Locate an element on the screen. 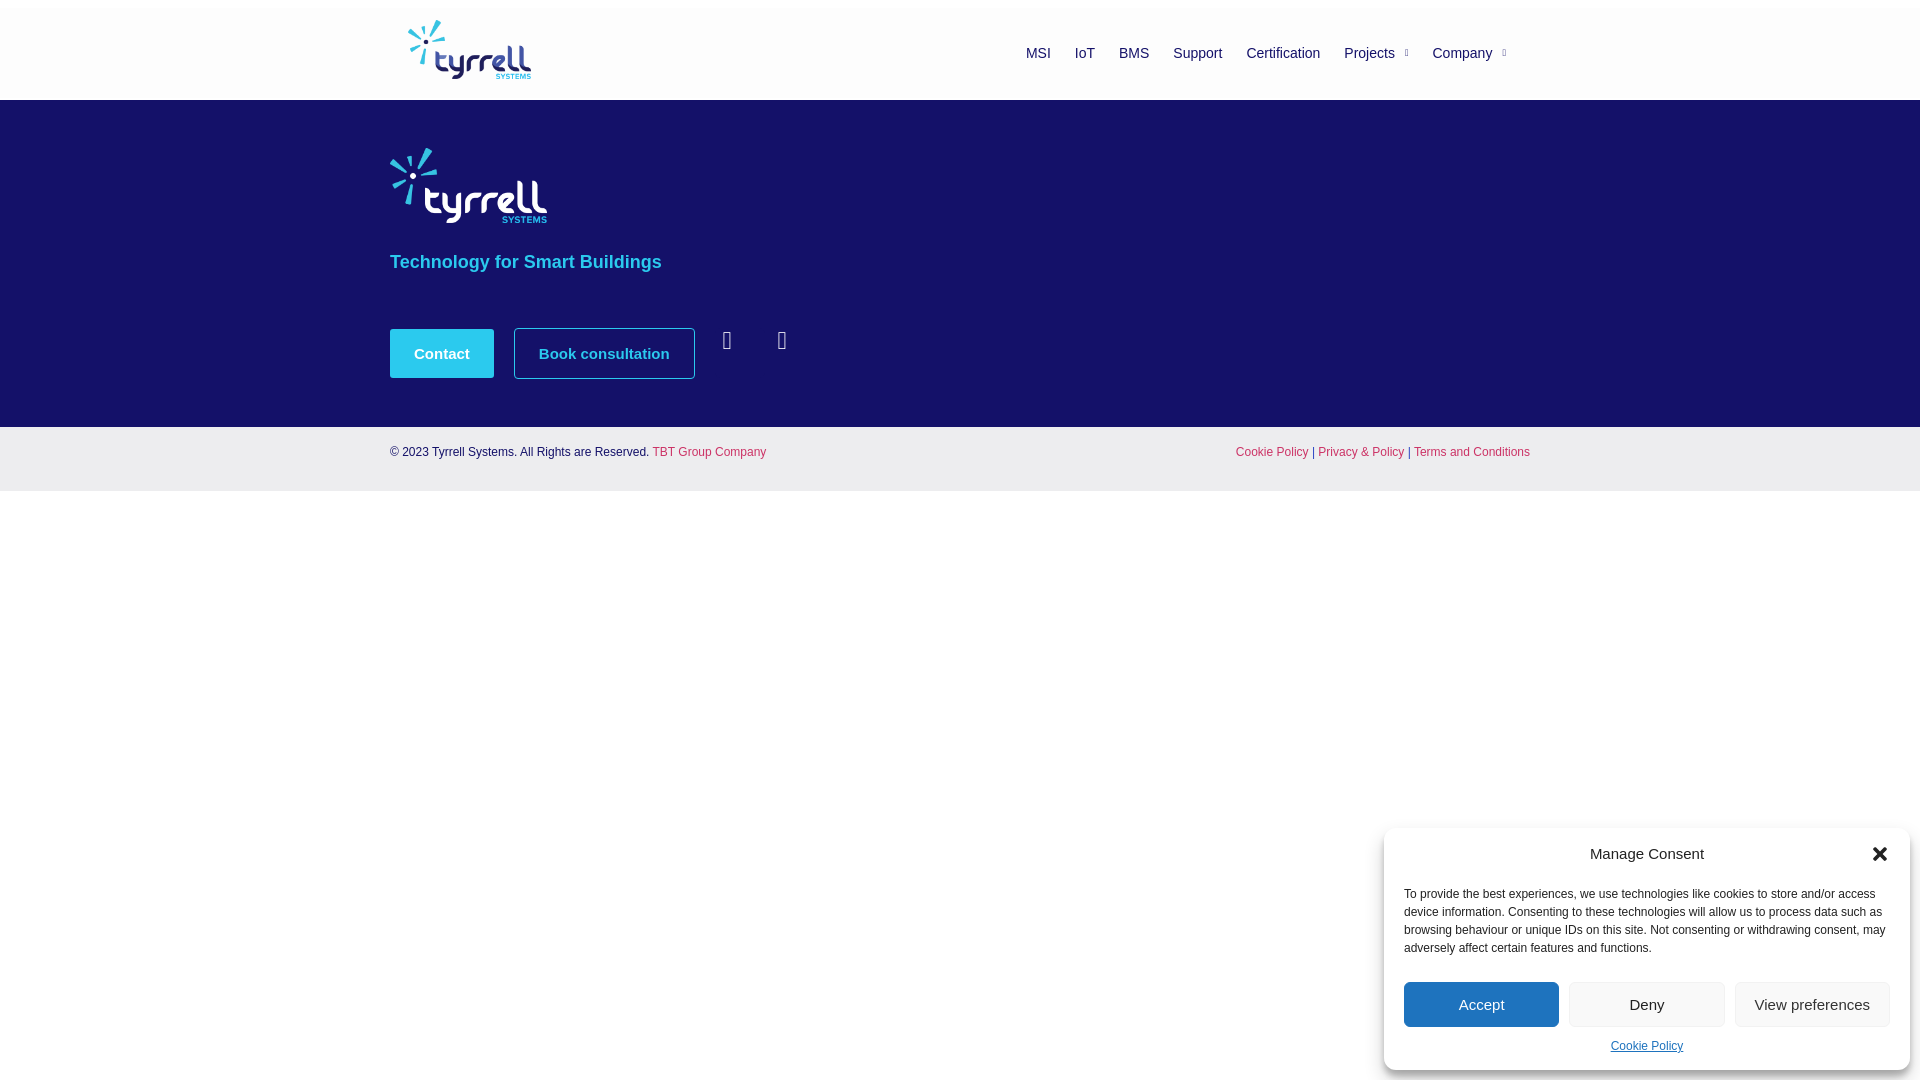  Projects is located at coordinates (1376, 52).